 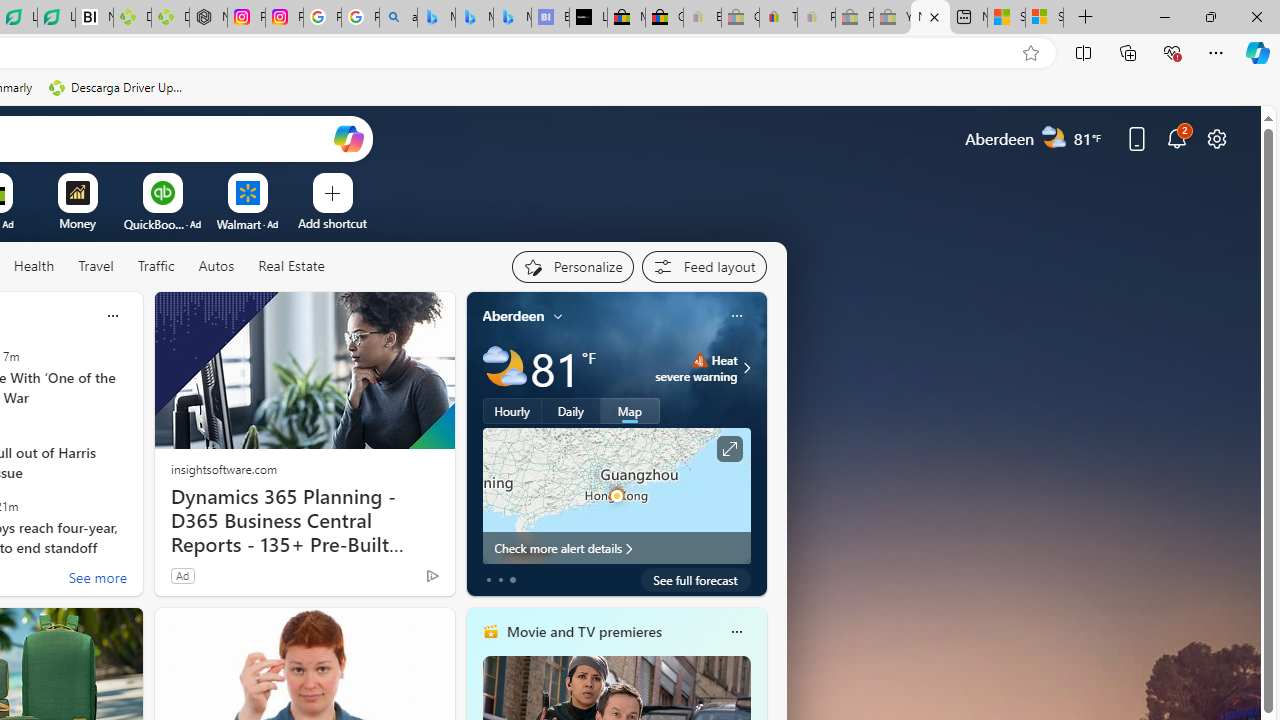 What do you see at coordinates (223, 468) in the screenshot?
I see `insightsoftware.com` at bounding box center [223, 468].